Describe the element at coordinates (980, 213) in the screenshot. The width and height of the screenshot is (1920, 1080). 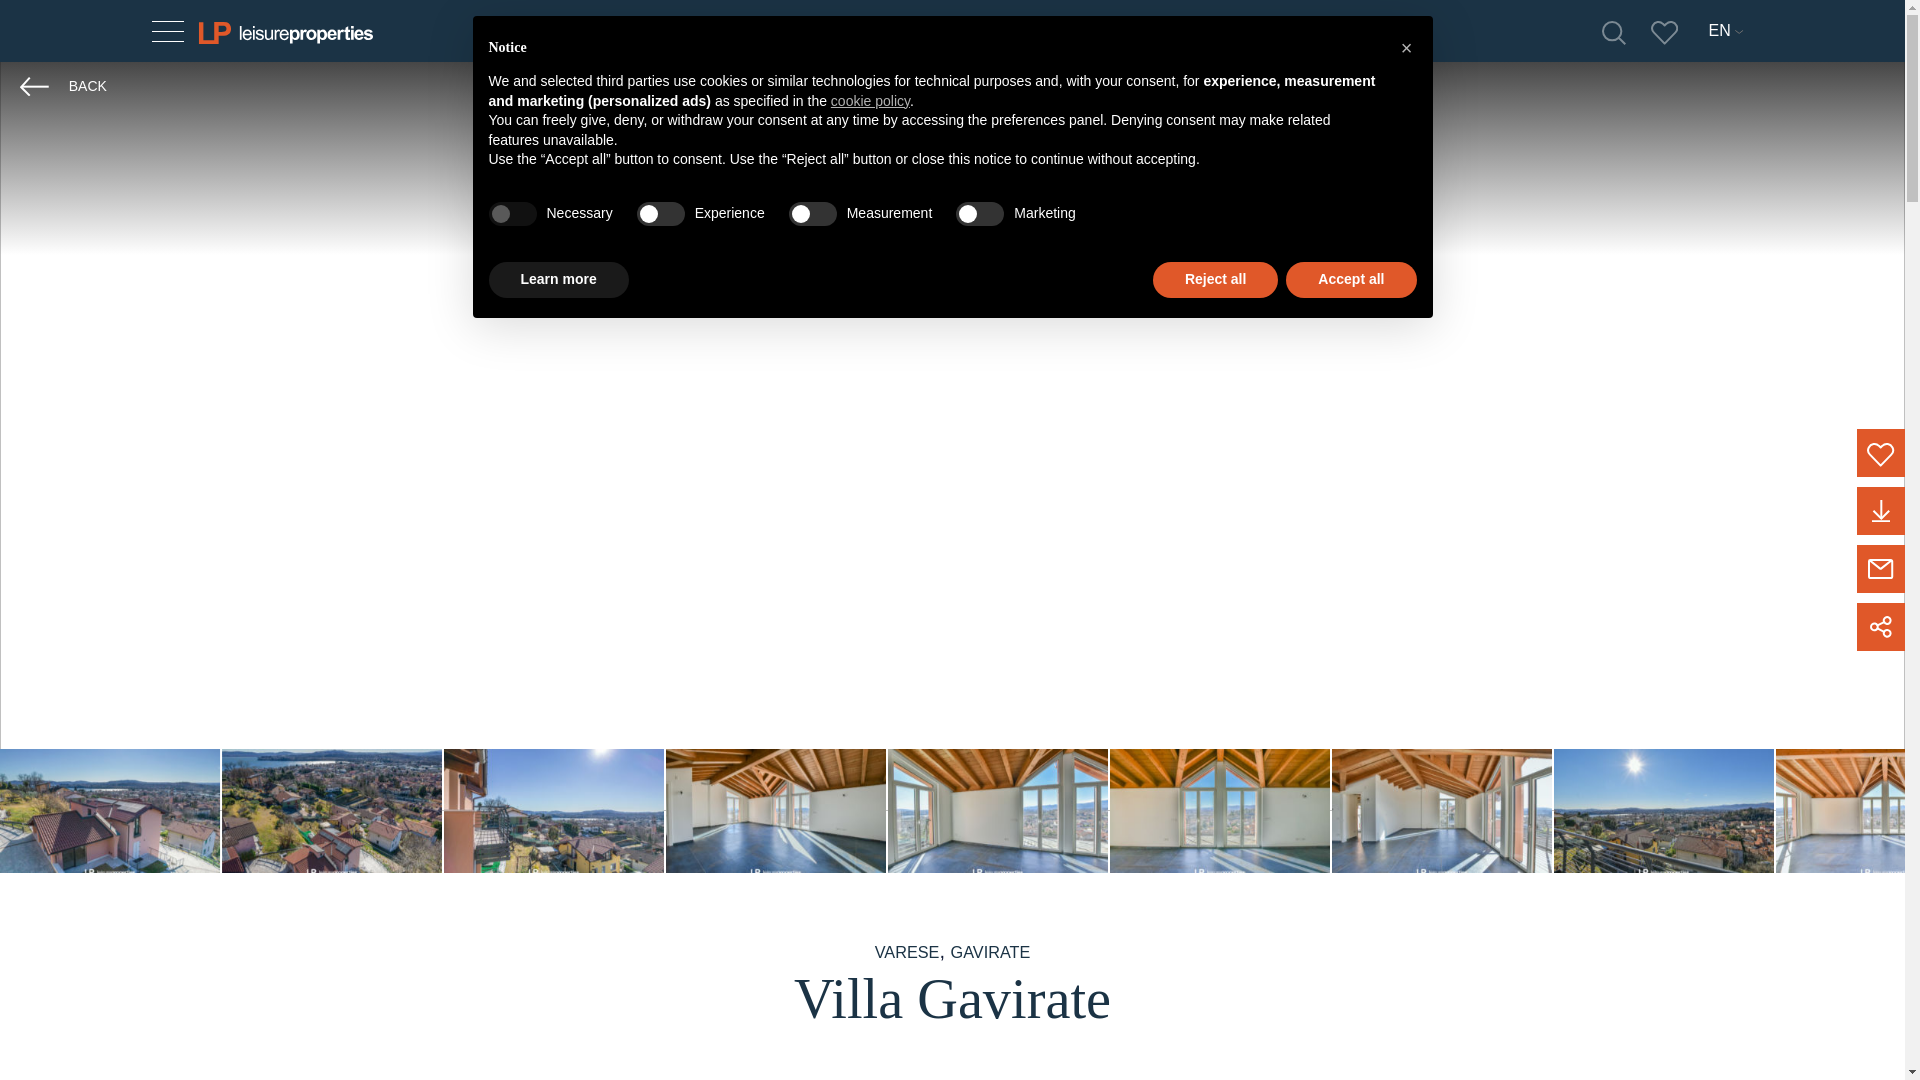
I see `false` at that location.